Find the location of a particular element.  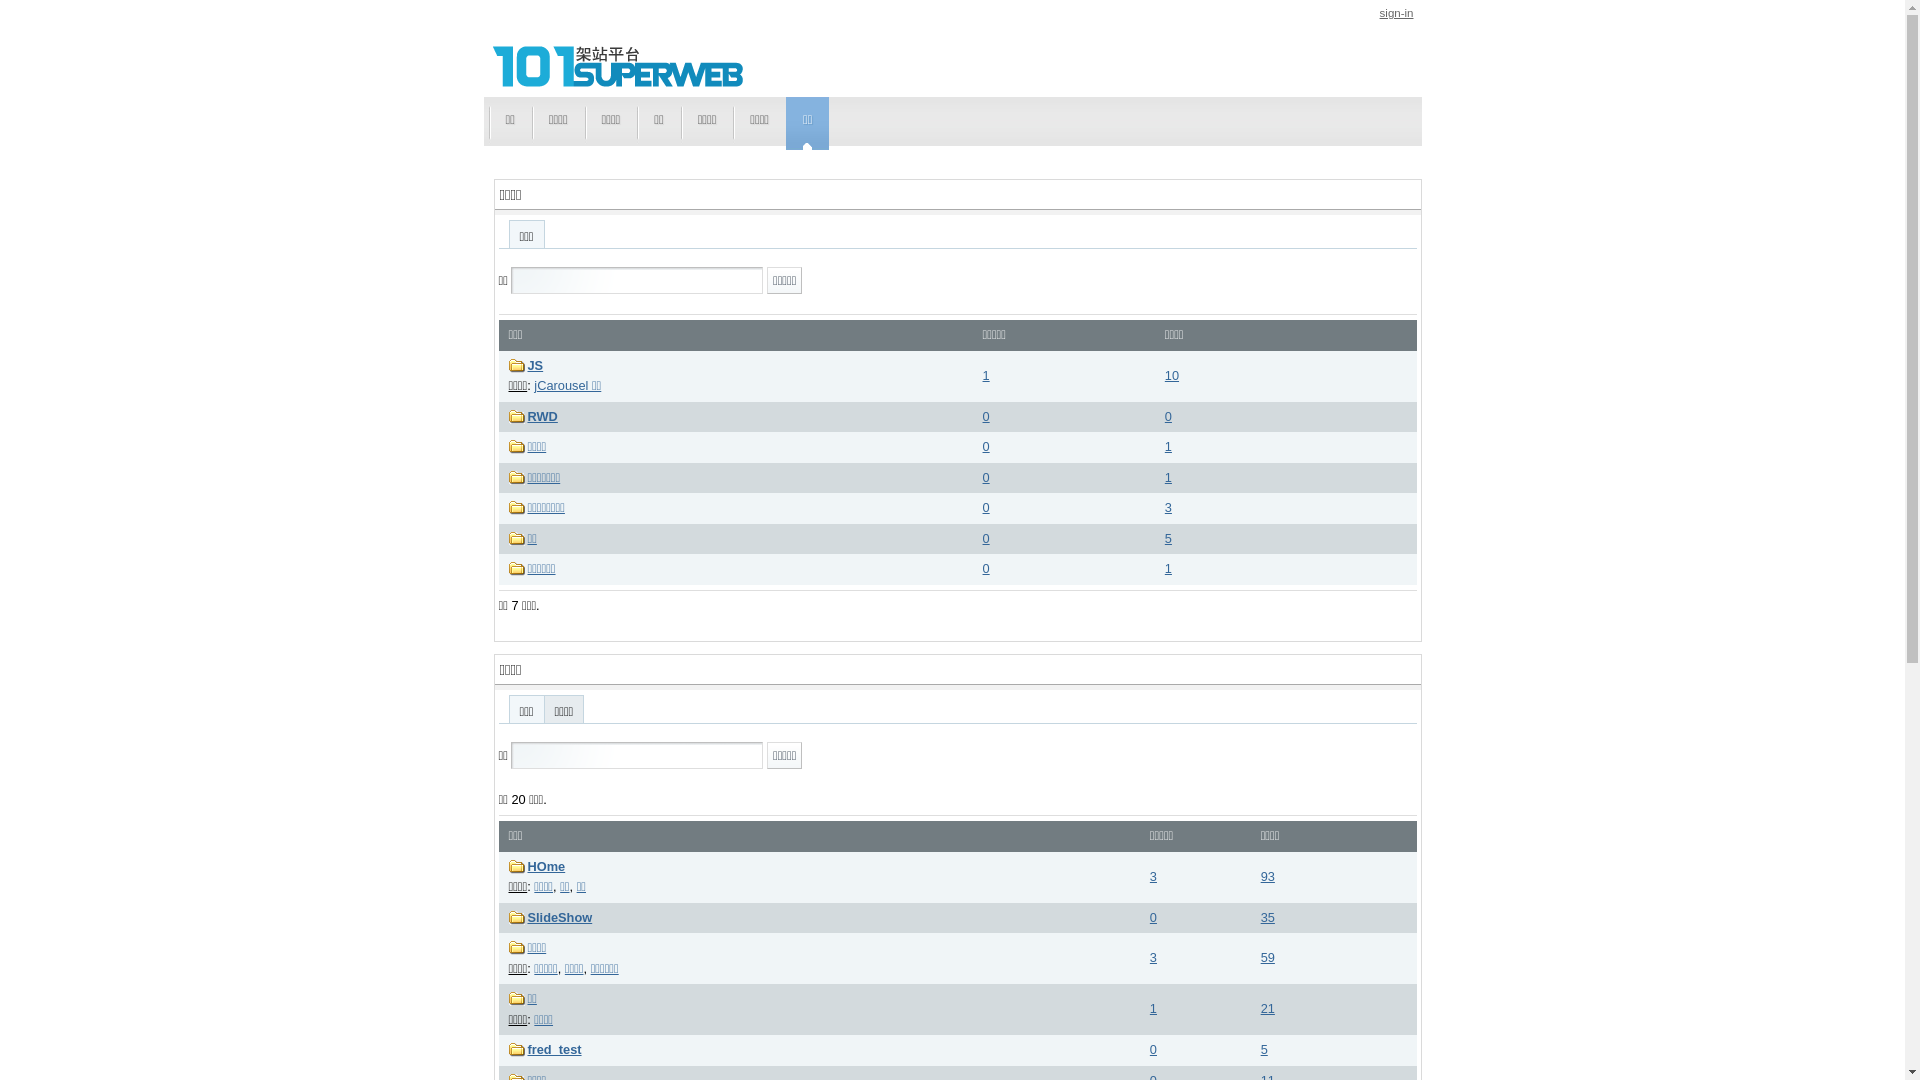

1 is located at coordinates (1154, 1008).